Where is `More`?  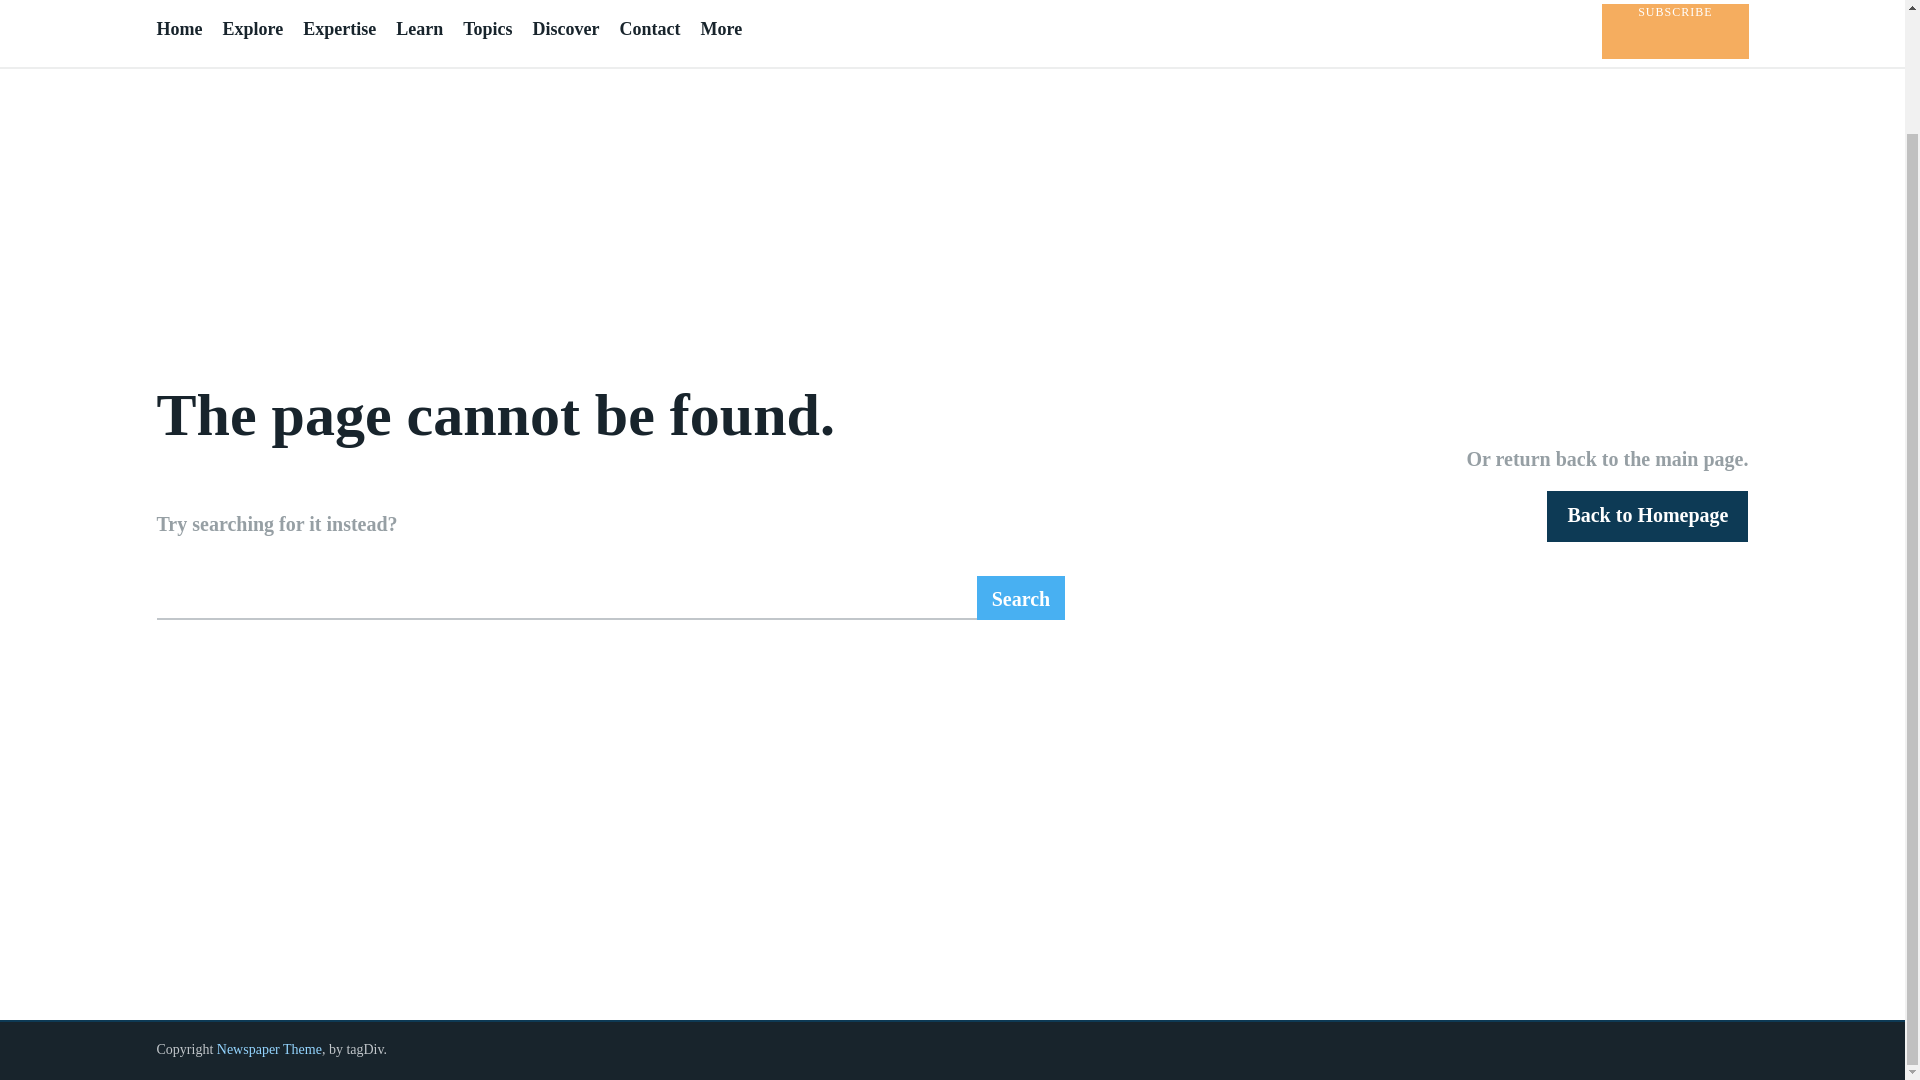
More is located at coordinates (720, 29).